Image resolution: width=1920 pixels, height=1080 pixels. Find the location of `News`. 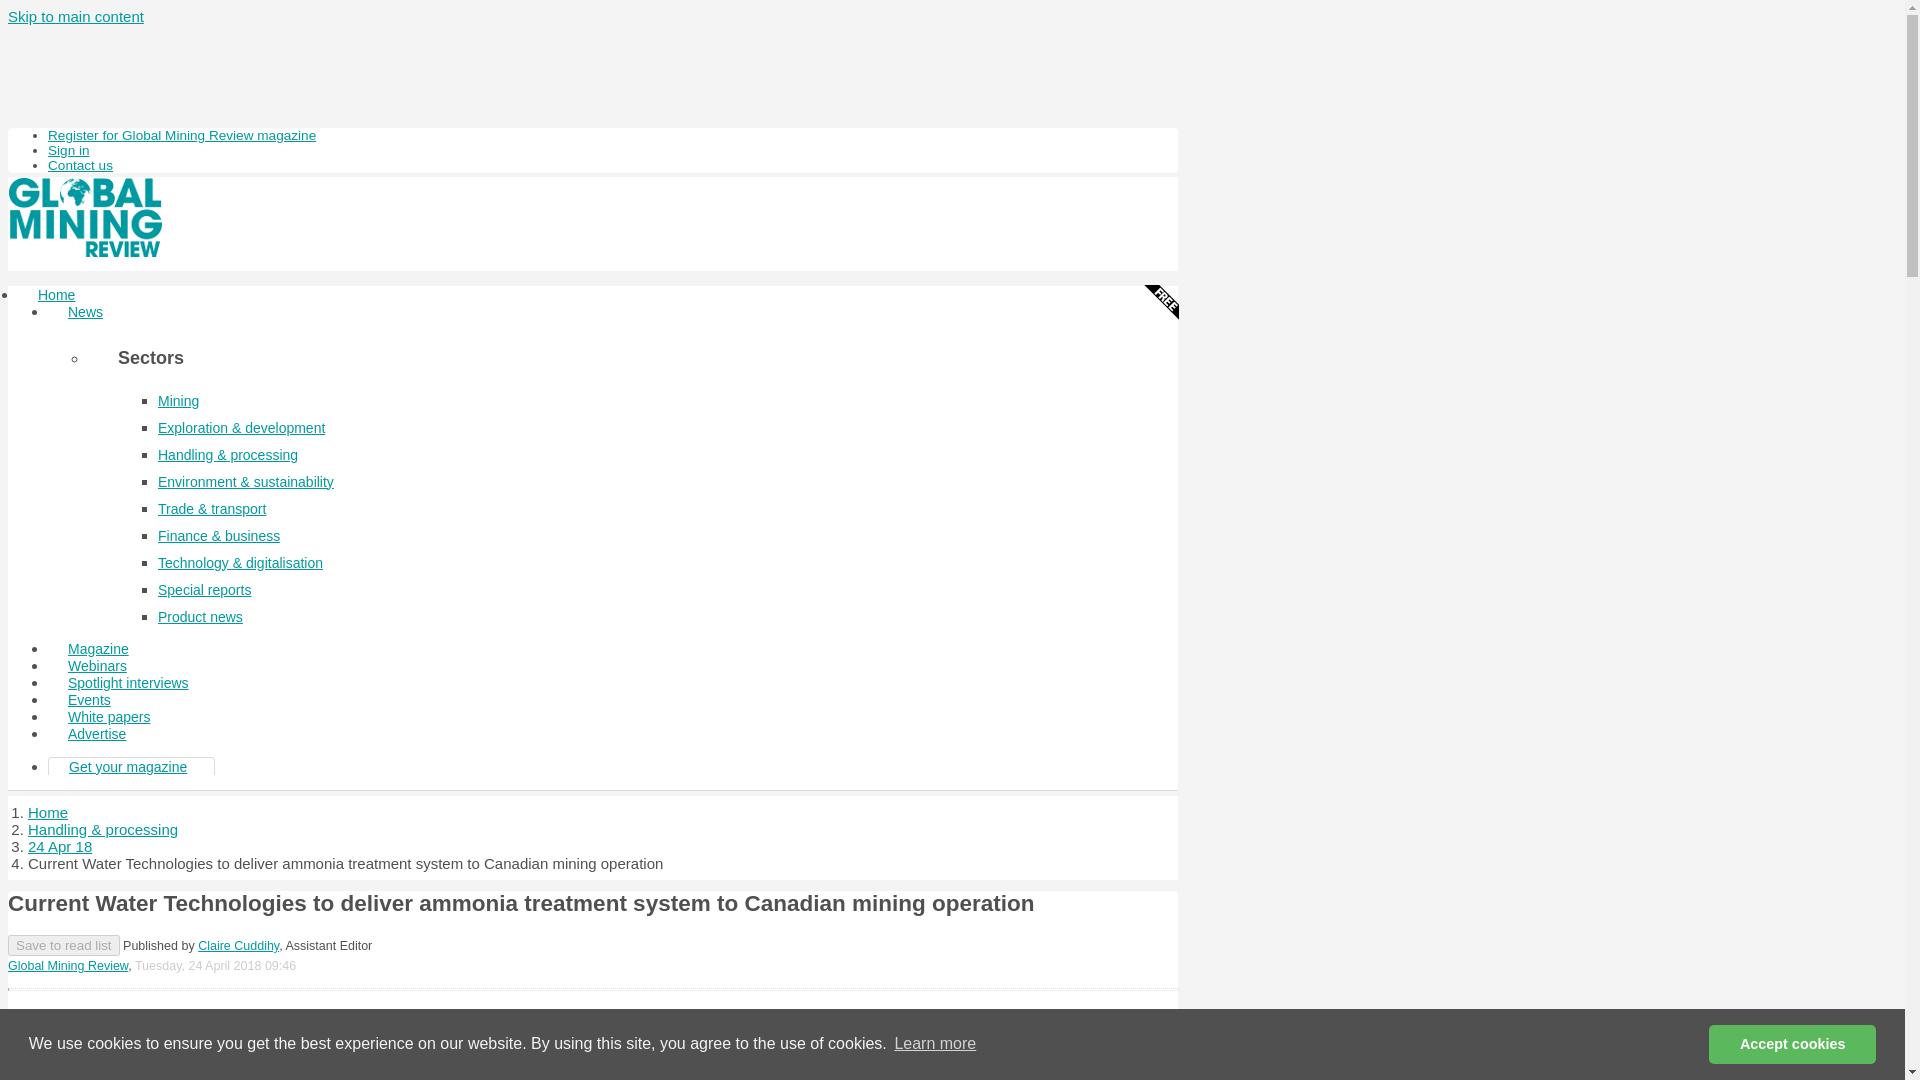

News is located at coordinates (85, 312).